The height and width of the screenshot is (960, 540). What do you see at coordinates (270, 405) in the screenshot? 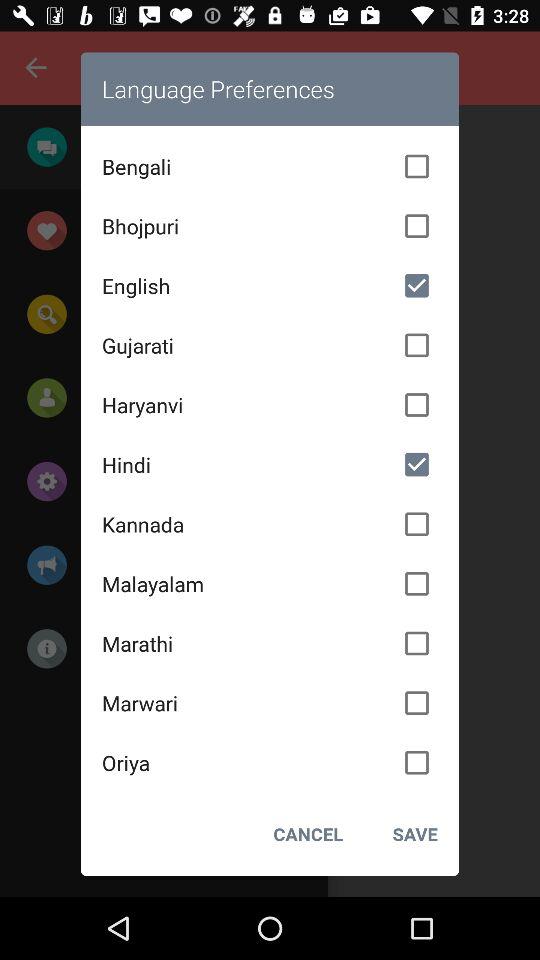
I see `jump to the haryanvi` at bounding box center [270, 405].